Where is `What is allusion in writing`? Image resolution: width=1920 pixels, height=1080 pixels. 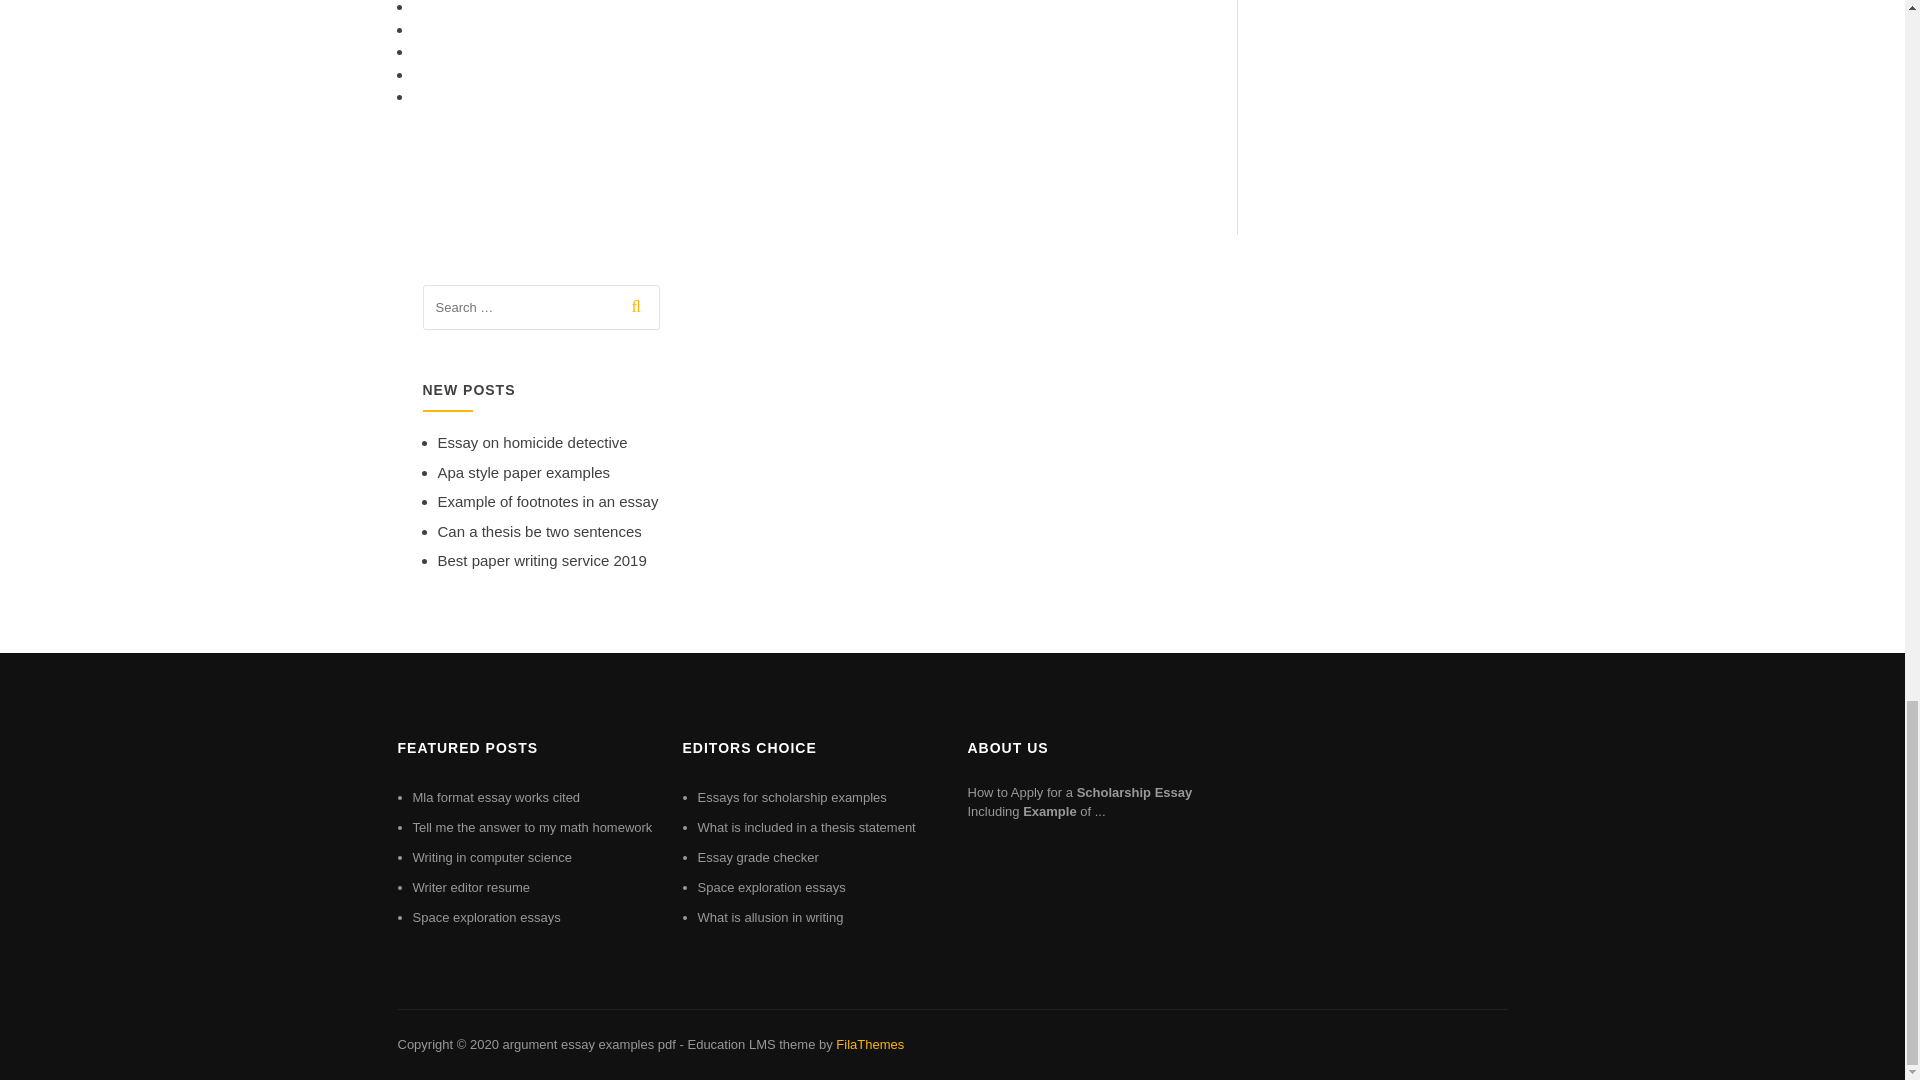
What is allusion in writing is located at coordinates (771, 917).